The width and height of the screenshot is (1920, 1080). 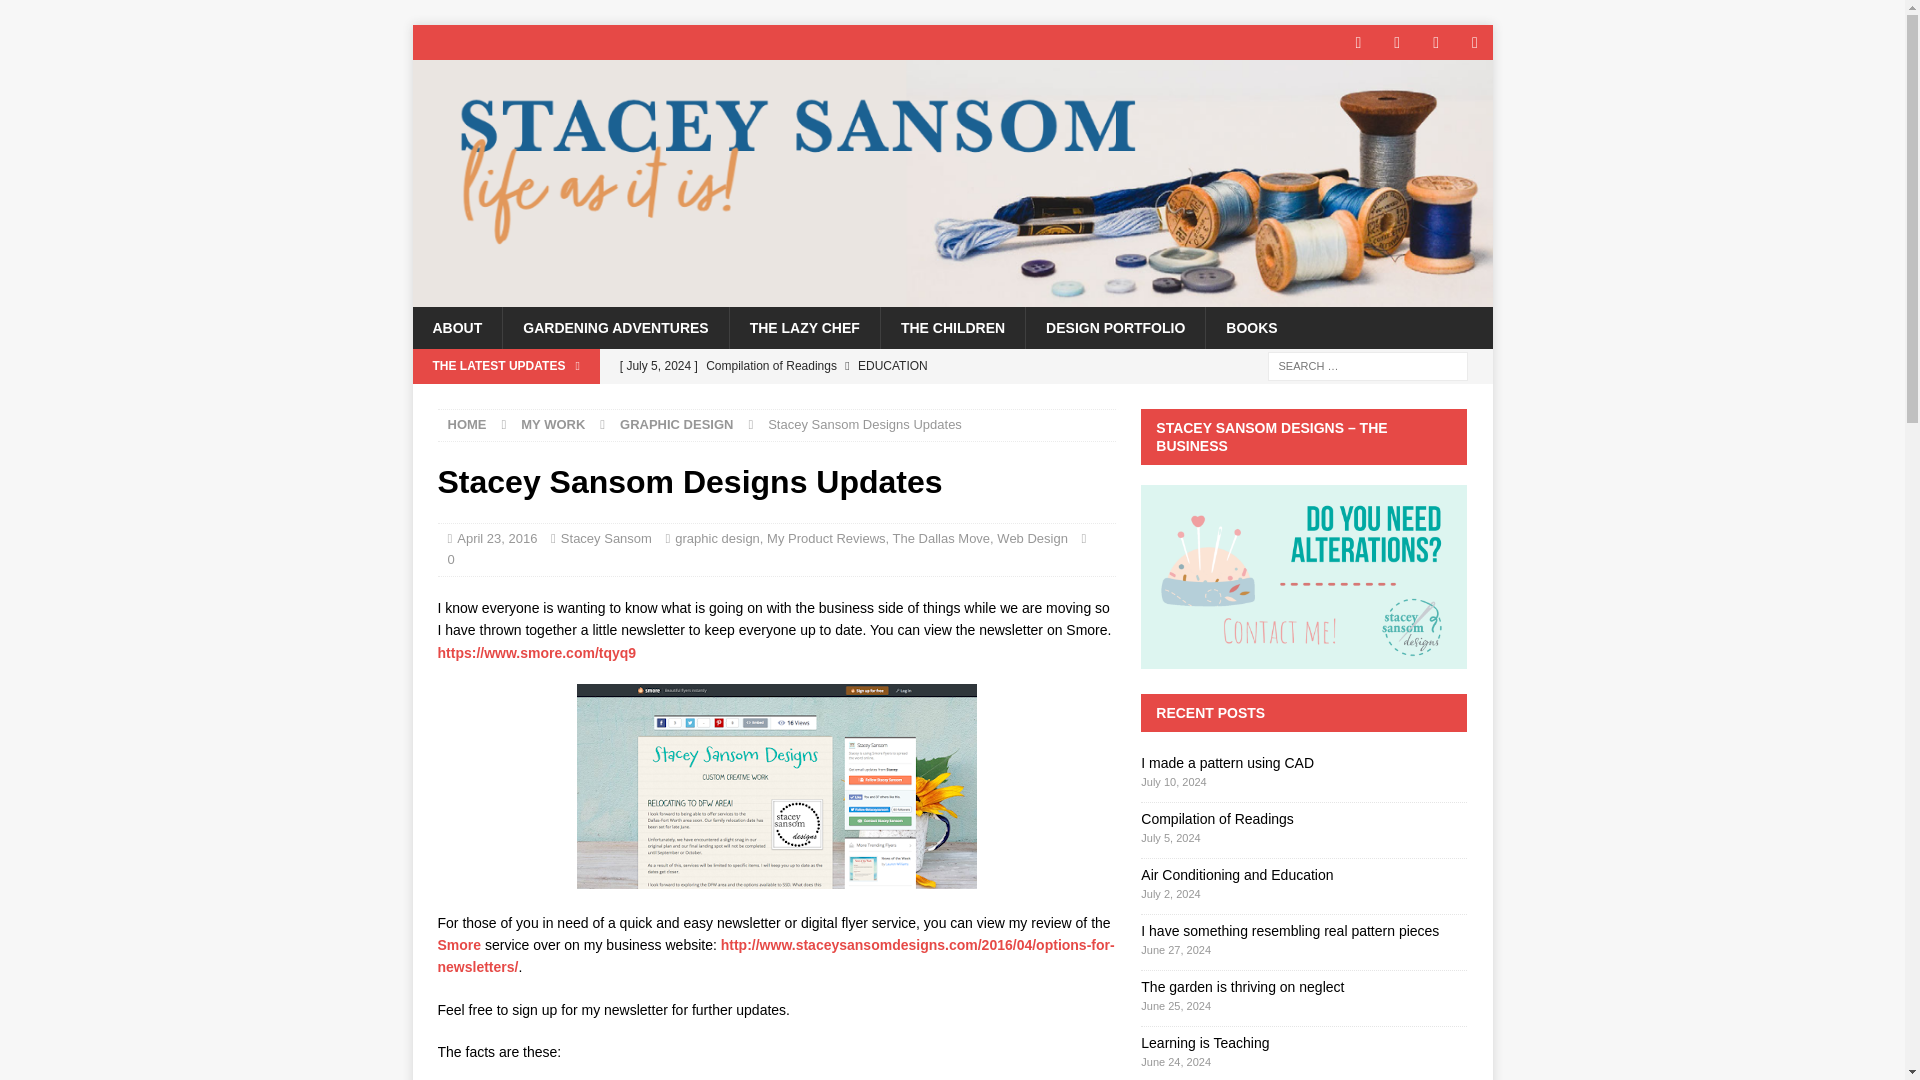 I want to click on MY WORK, so click(x=552, y=424).